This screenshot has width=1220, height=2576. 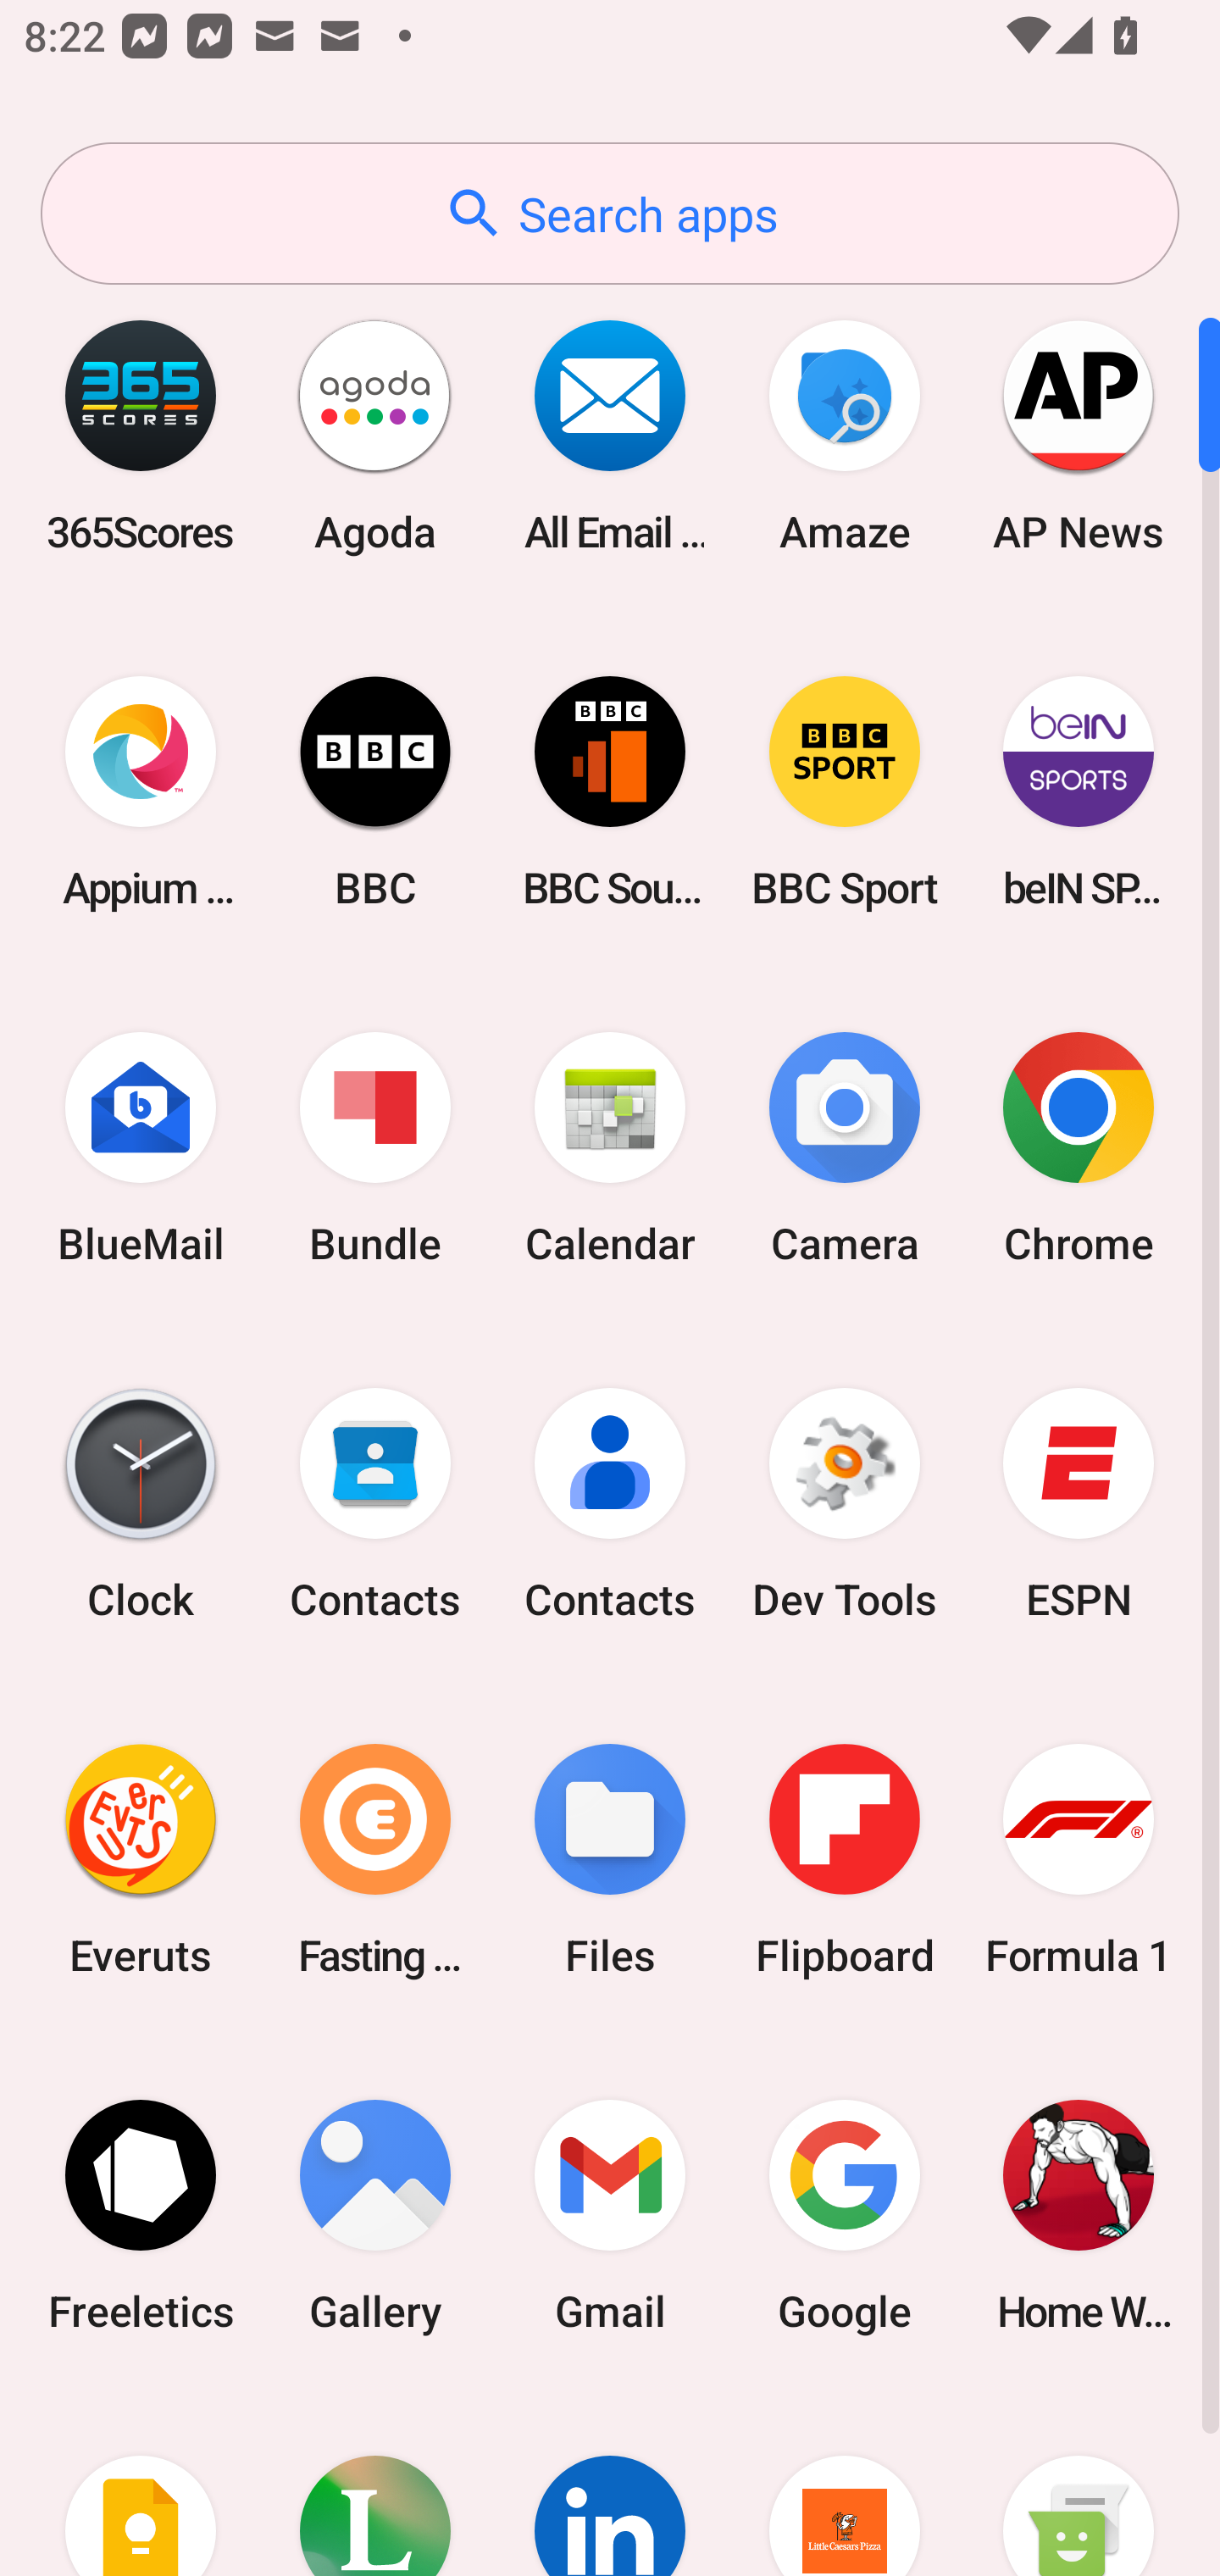 What do you see at coordinates (141, 2484) in the screenshot?
I see `Keep Notes` at bounding box center [141, 2484].